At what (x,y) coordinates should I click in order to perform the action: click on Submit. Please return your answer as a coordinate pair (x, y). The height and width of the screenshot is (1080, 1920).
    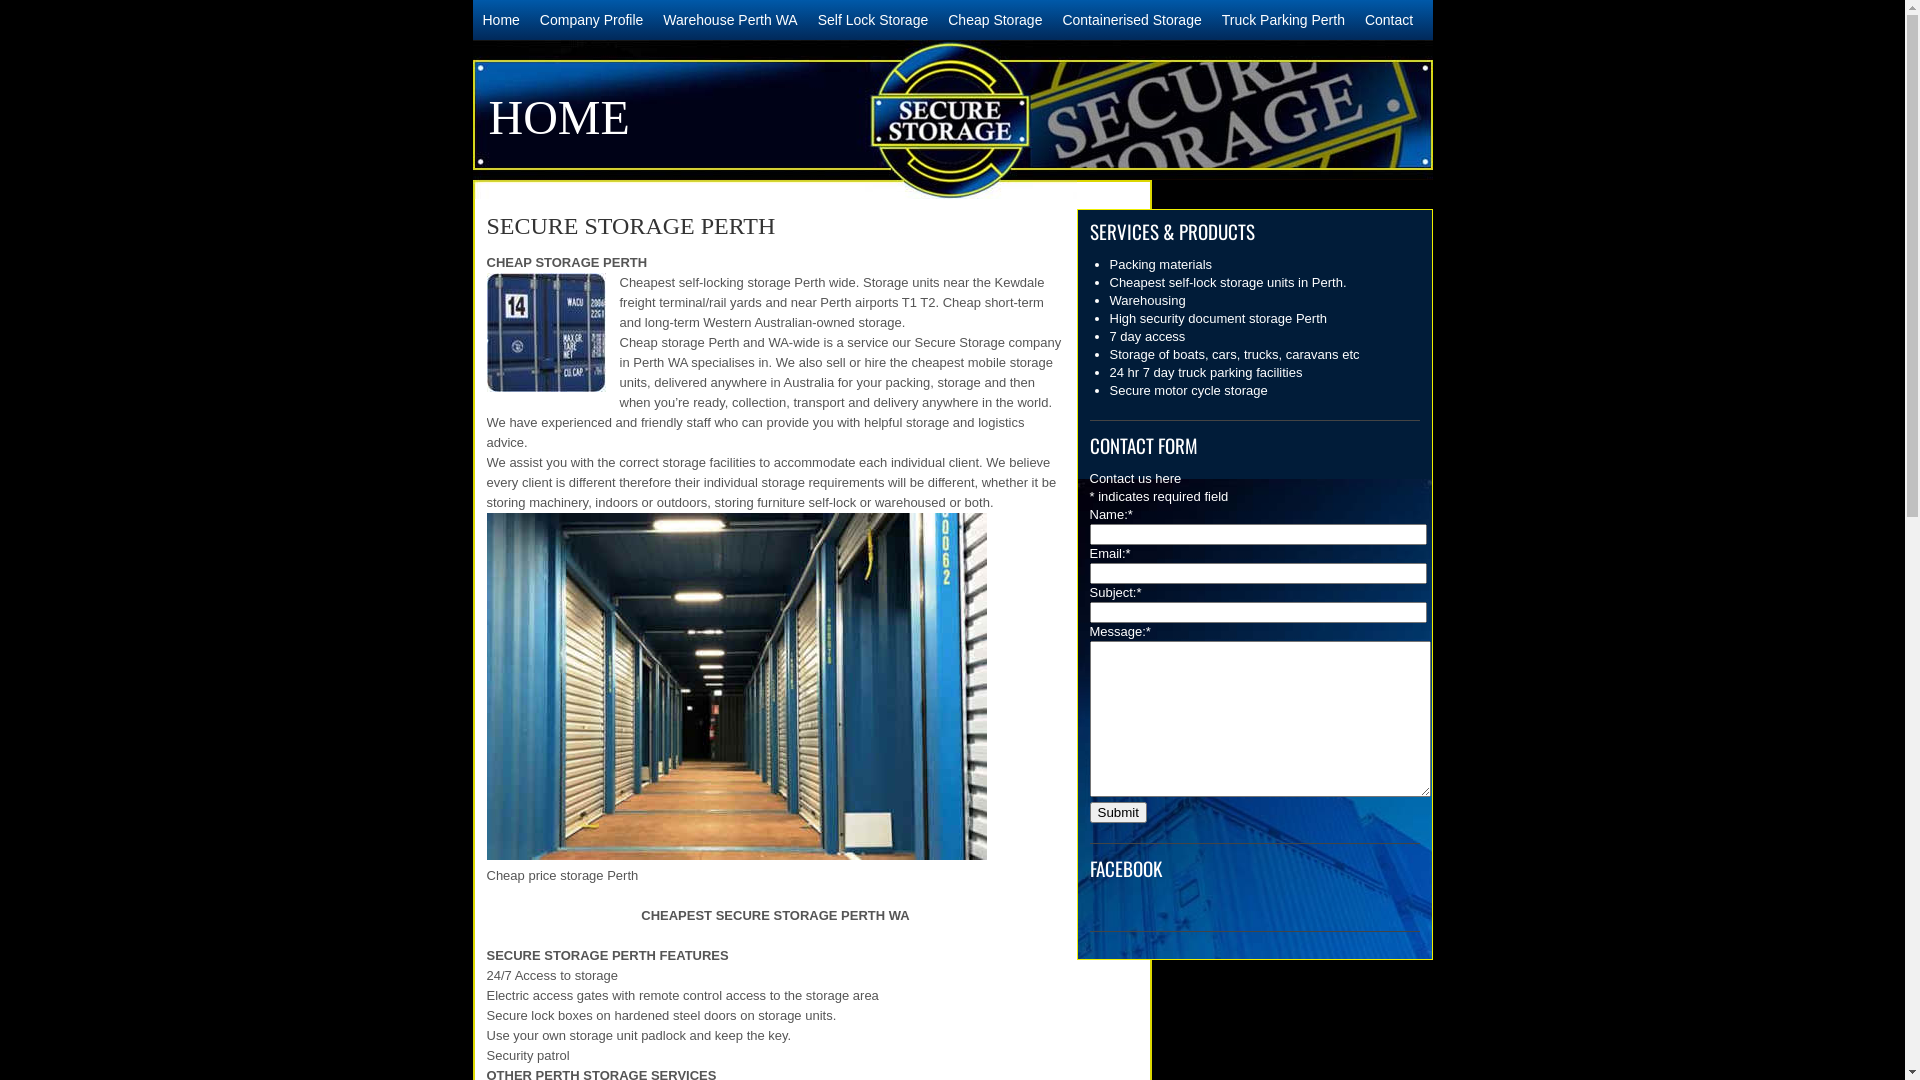
    Looking at the image, I should click on (1118, 812).